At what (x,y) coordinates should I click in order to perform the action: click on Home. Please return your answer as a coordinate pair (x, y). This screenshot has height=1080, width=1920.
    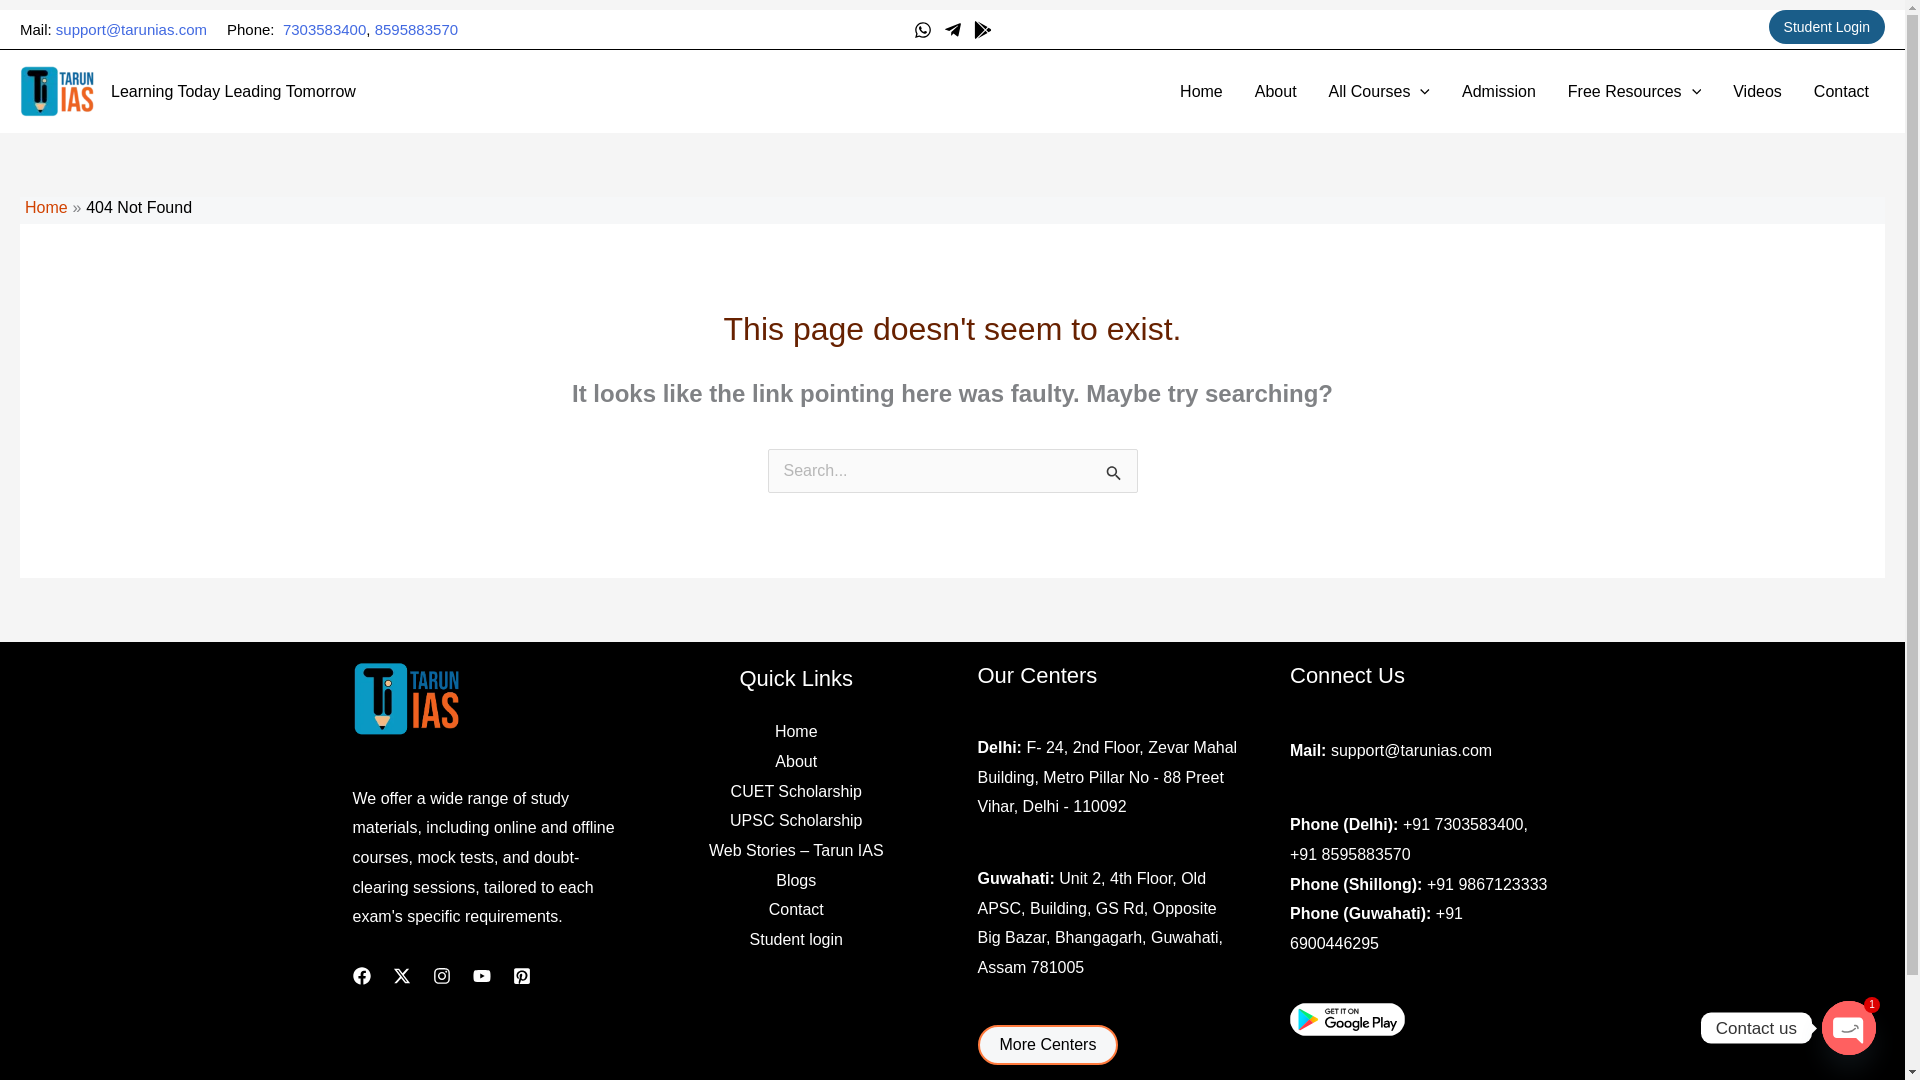
    Looking at the image, I should click on (46, 207).